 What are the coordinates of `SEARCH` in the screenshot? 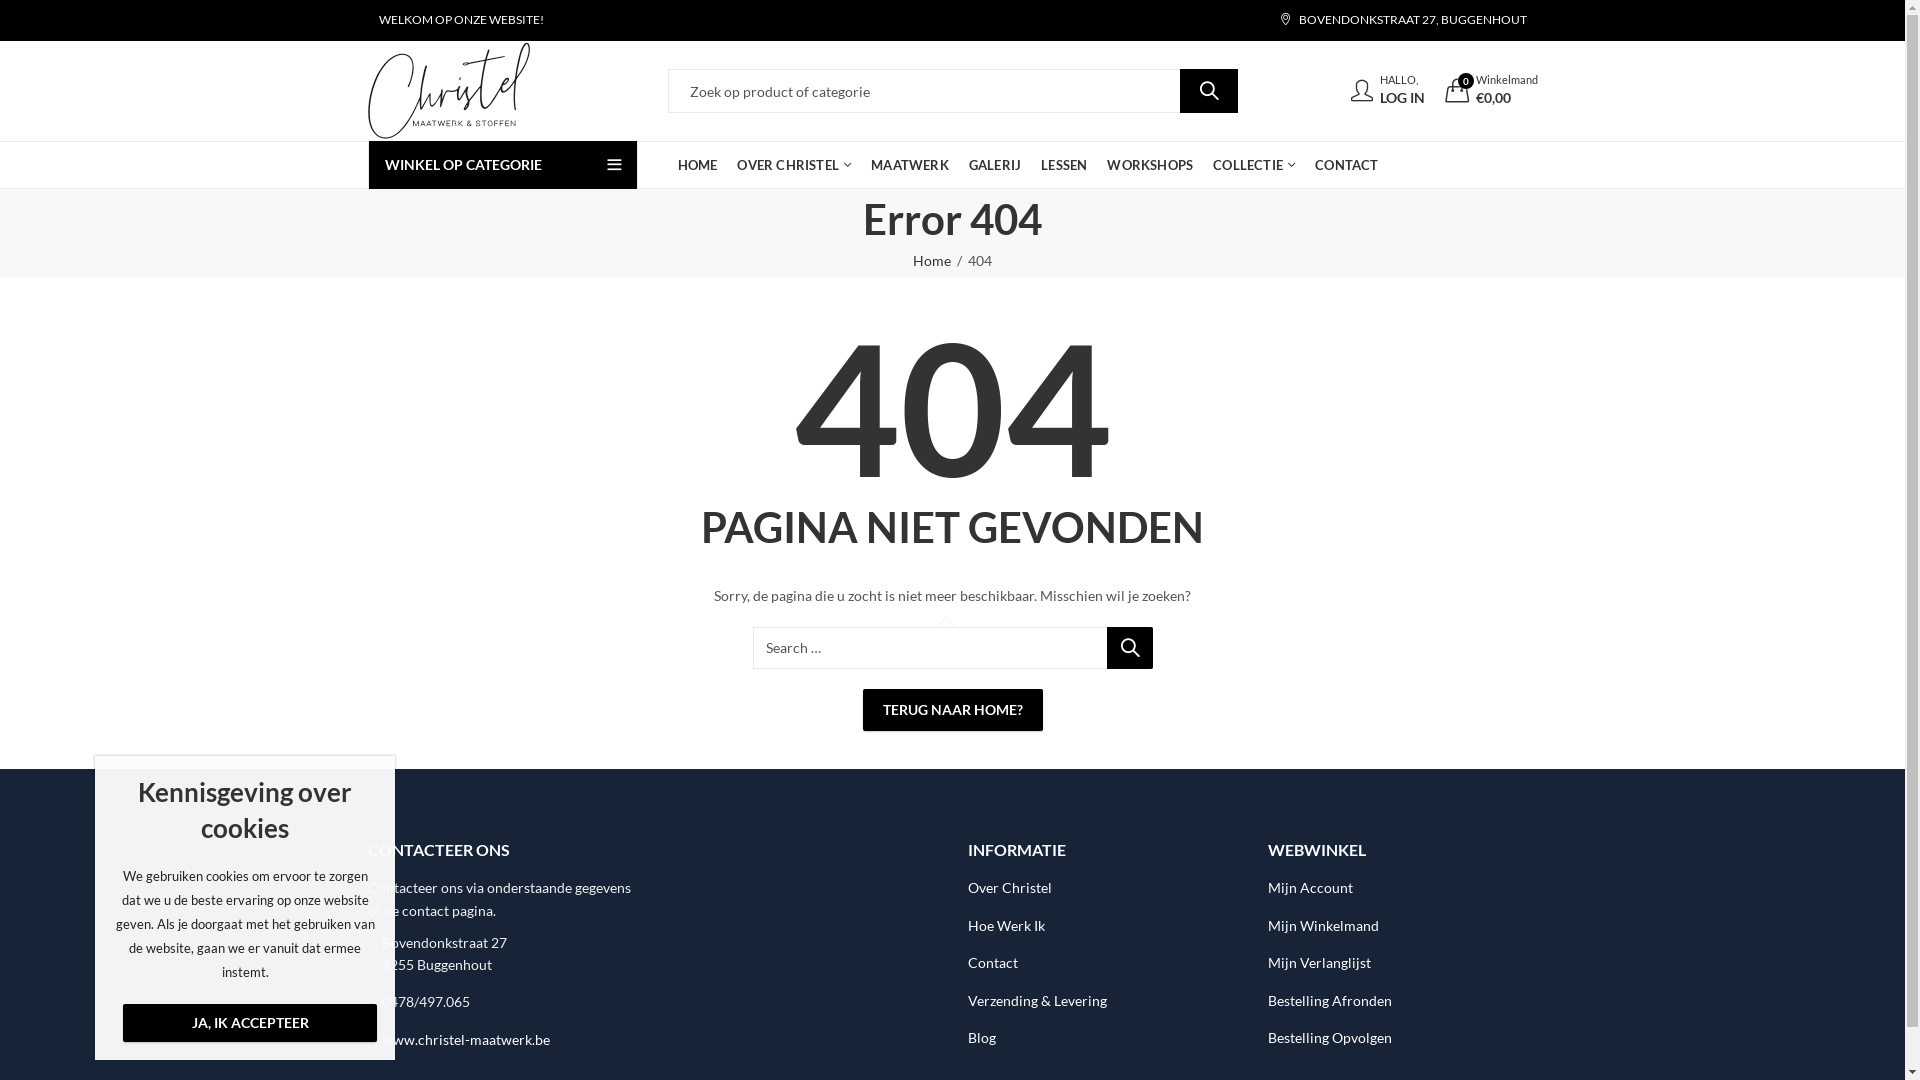 It's located at (1209, 91).